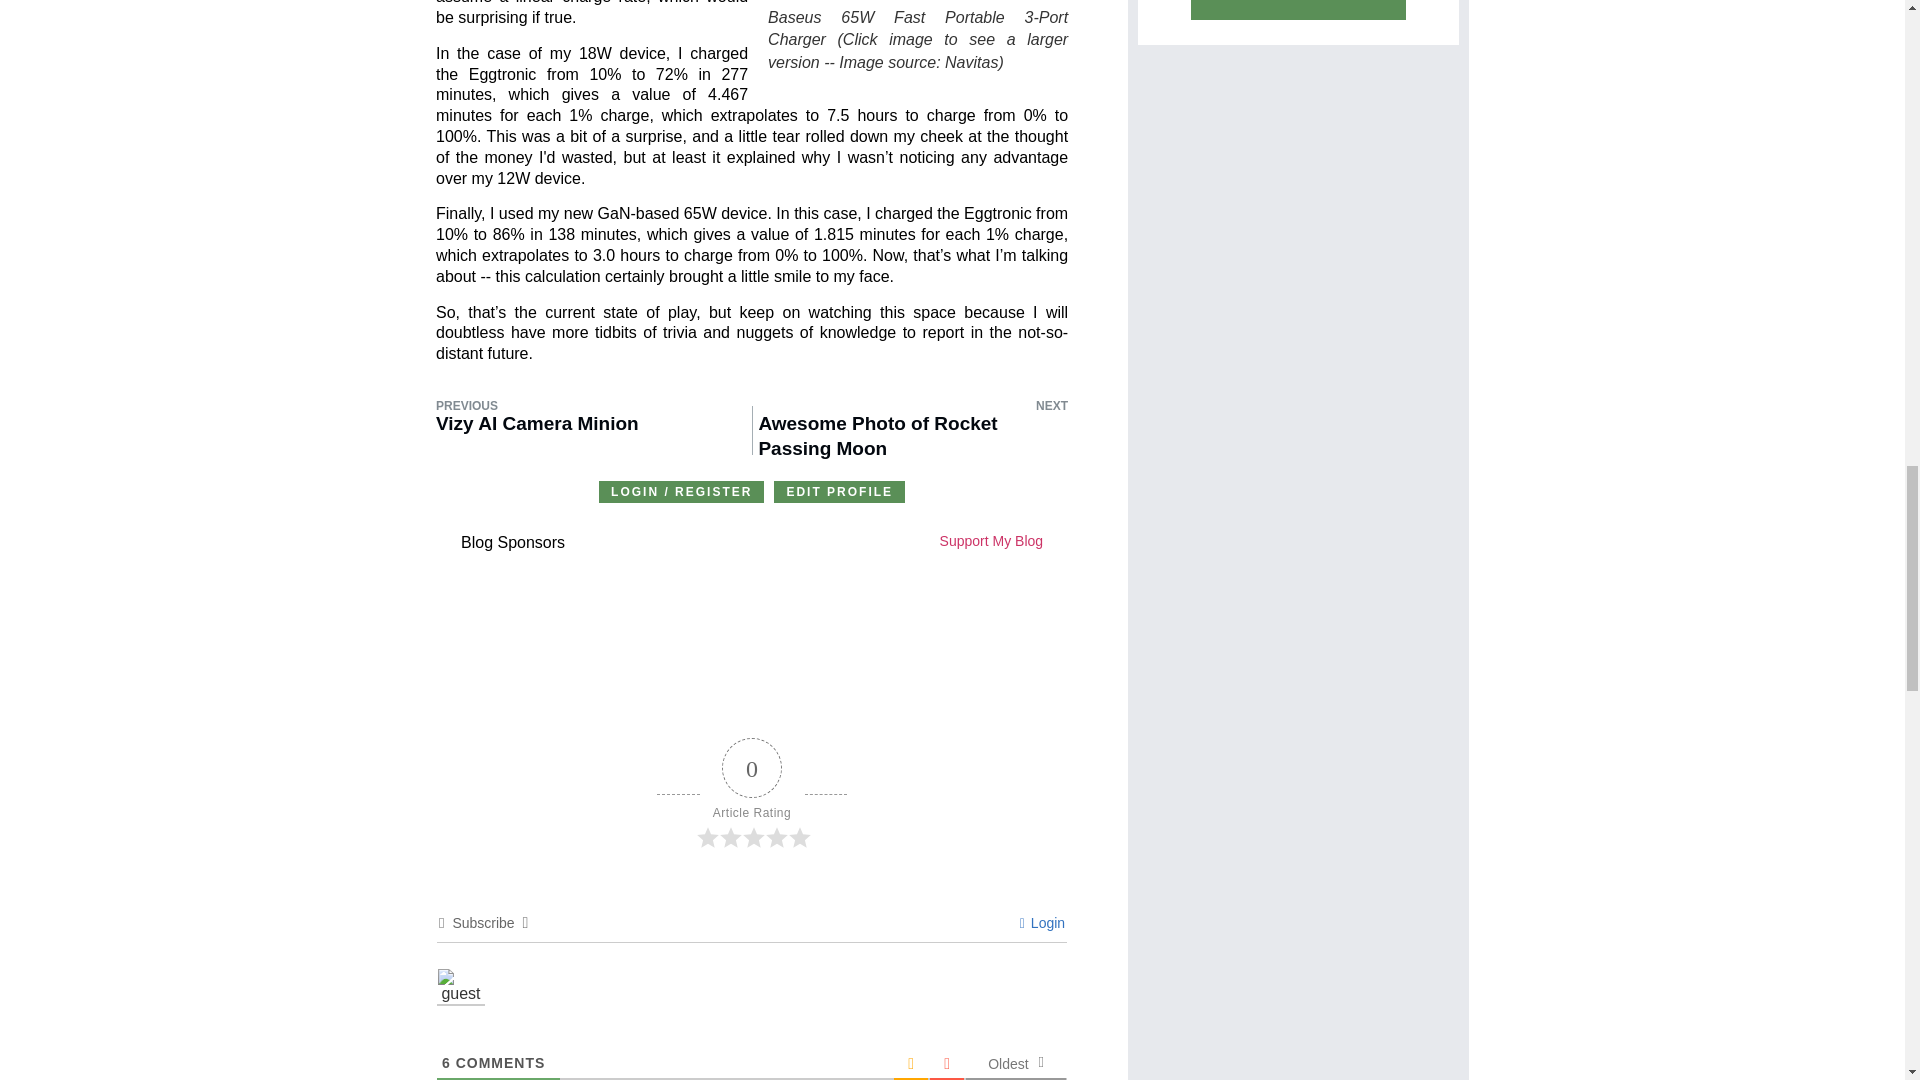 The height and width of the screenshot is (1080, 1920). What do you see at coordinates (838, 492) in the screenshot?
I see `EDIT PROFILE` at bounding box center [838, 492].